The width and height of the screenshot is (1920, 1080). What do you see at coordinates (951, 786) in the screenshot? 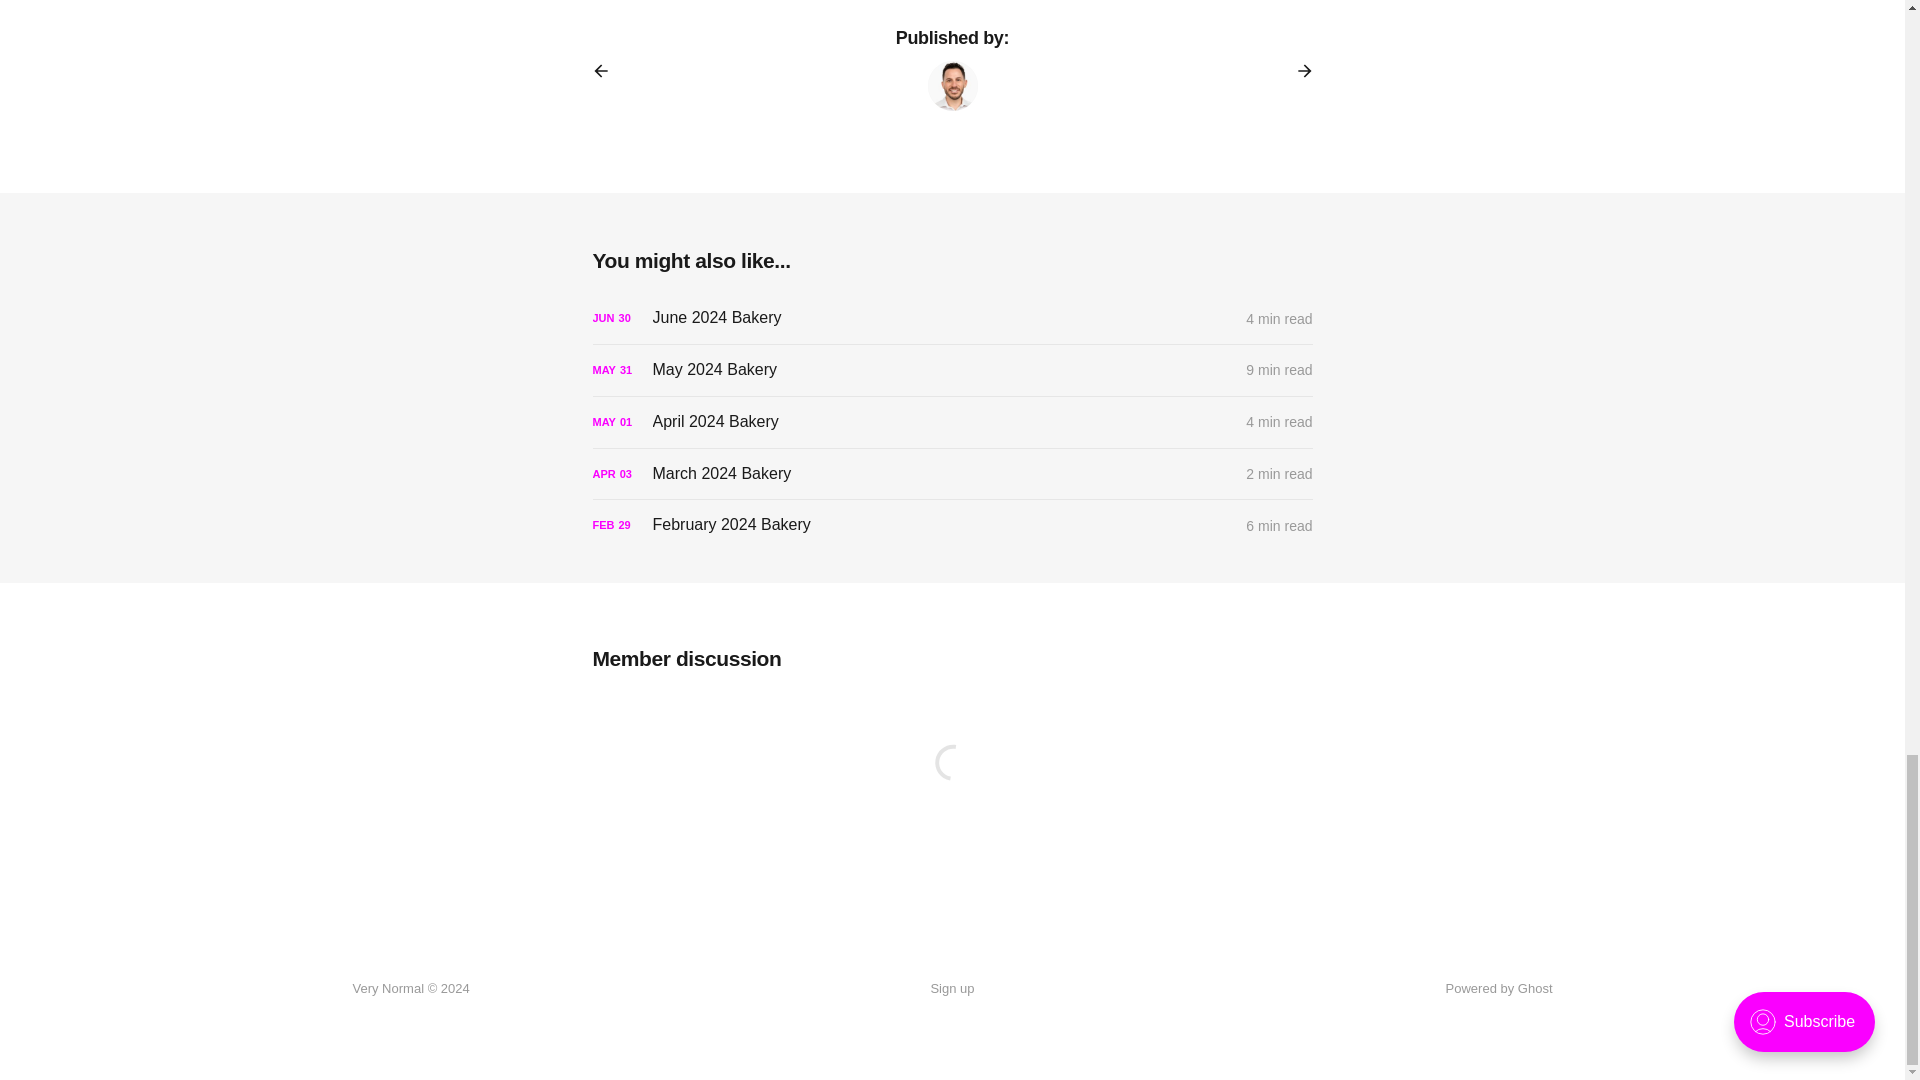
I see `comments-frame` at bounding box center [951, 786].